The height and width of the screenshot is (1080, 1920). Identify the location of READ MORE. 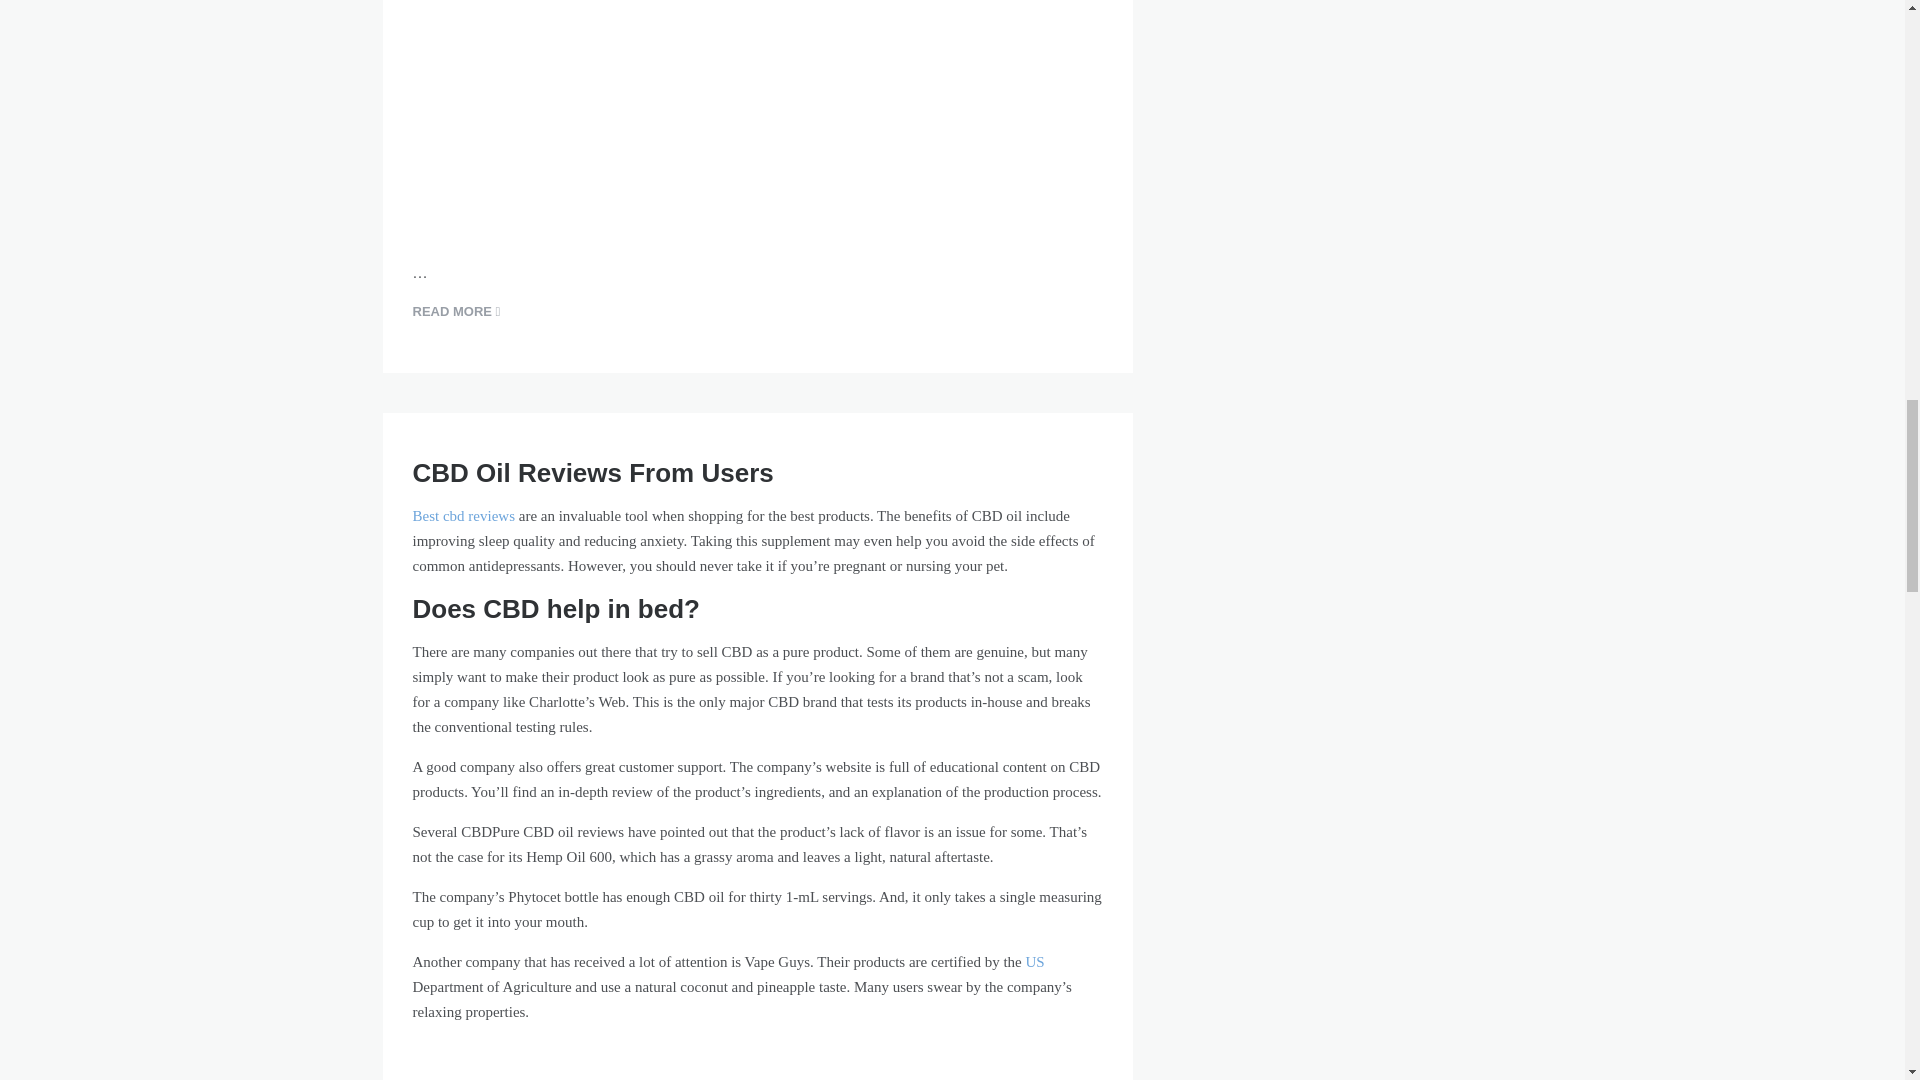
(456, 312).